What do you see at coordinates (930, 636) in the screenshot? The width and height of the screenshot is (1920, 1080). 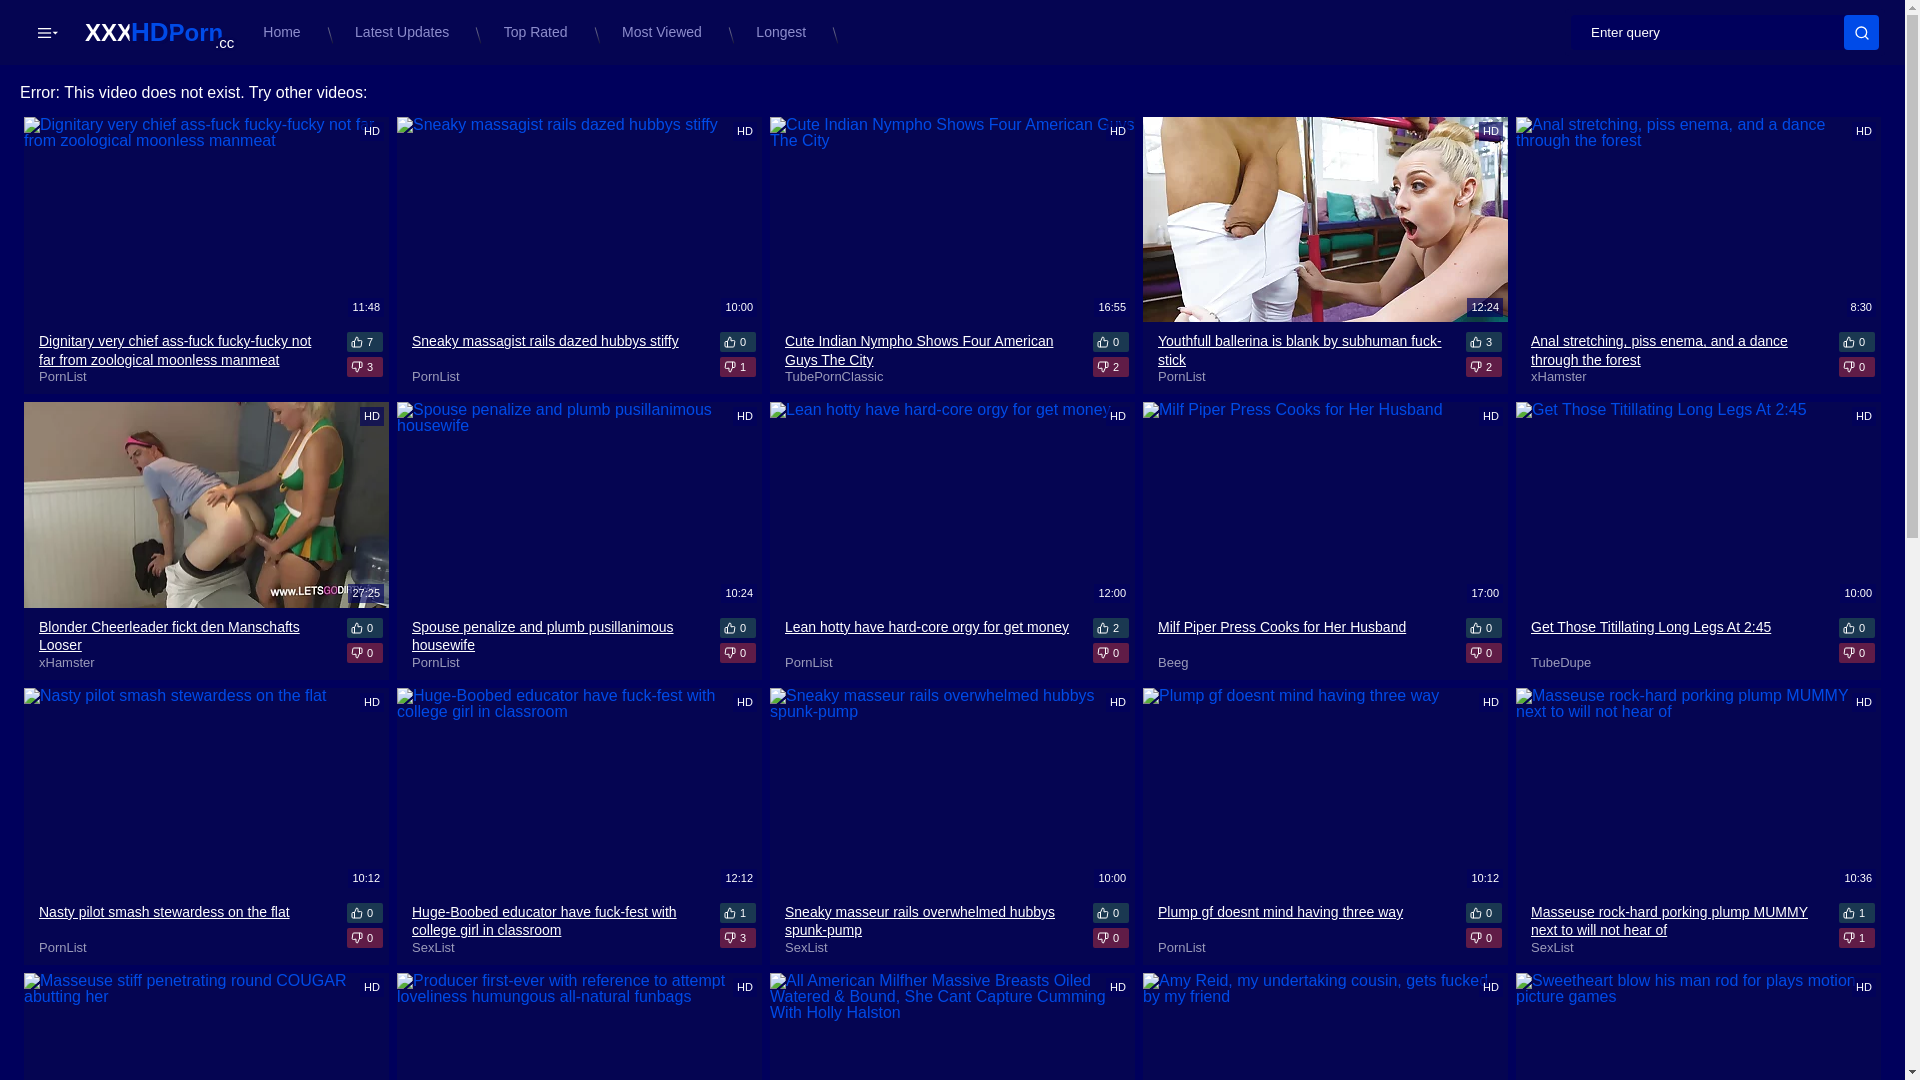 I see `Lean hotty have hard-core orgy for get money` at bounding box center [930, 636].